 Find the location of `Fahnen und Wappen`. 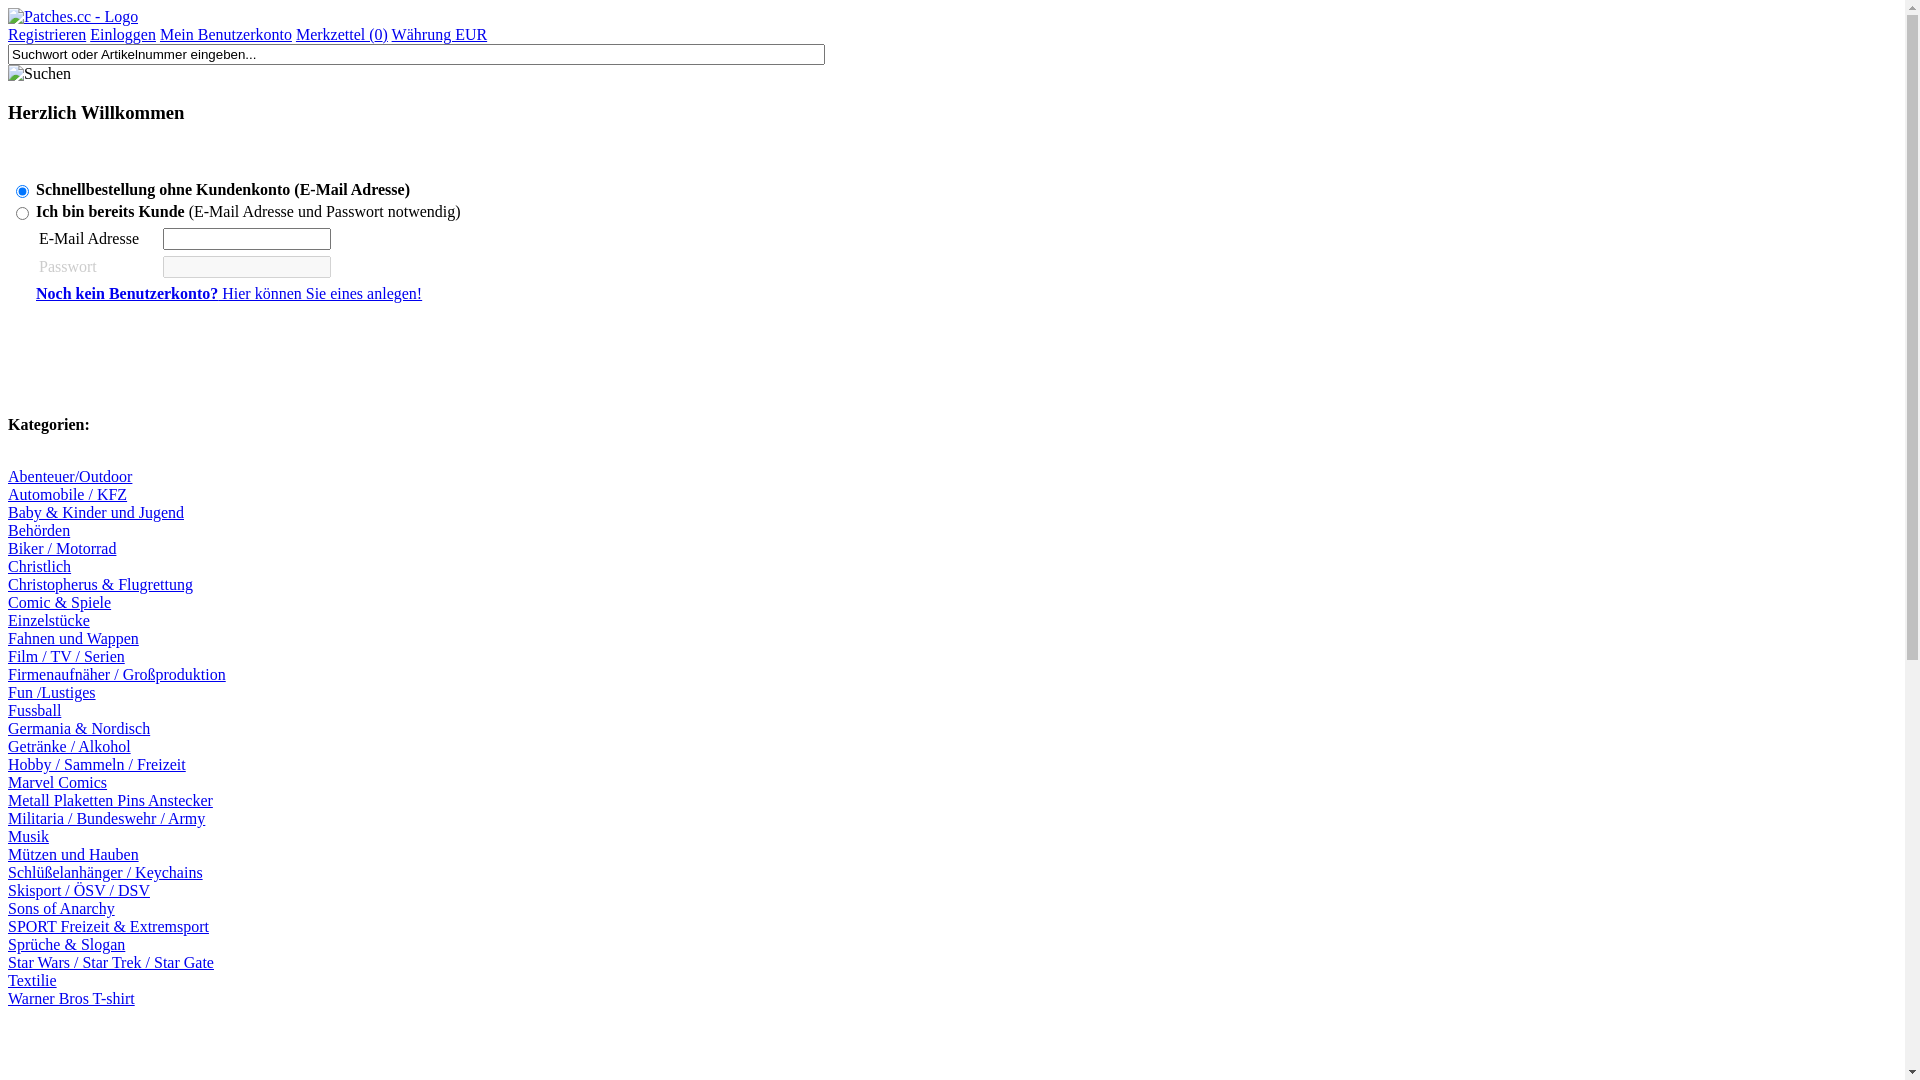

Fahnen und Wappen is located at coordinates (74, 638).